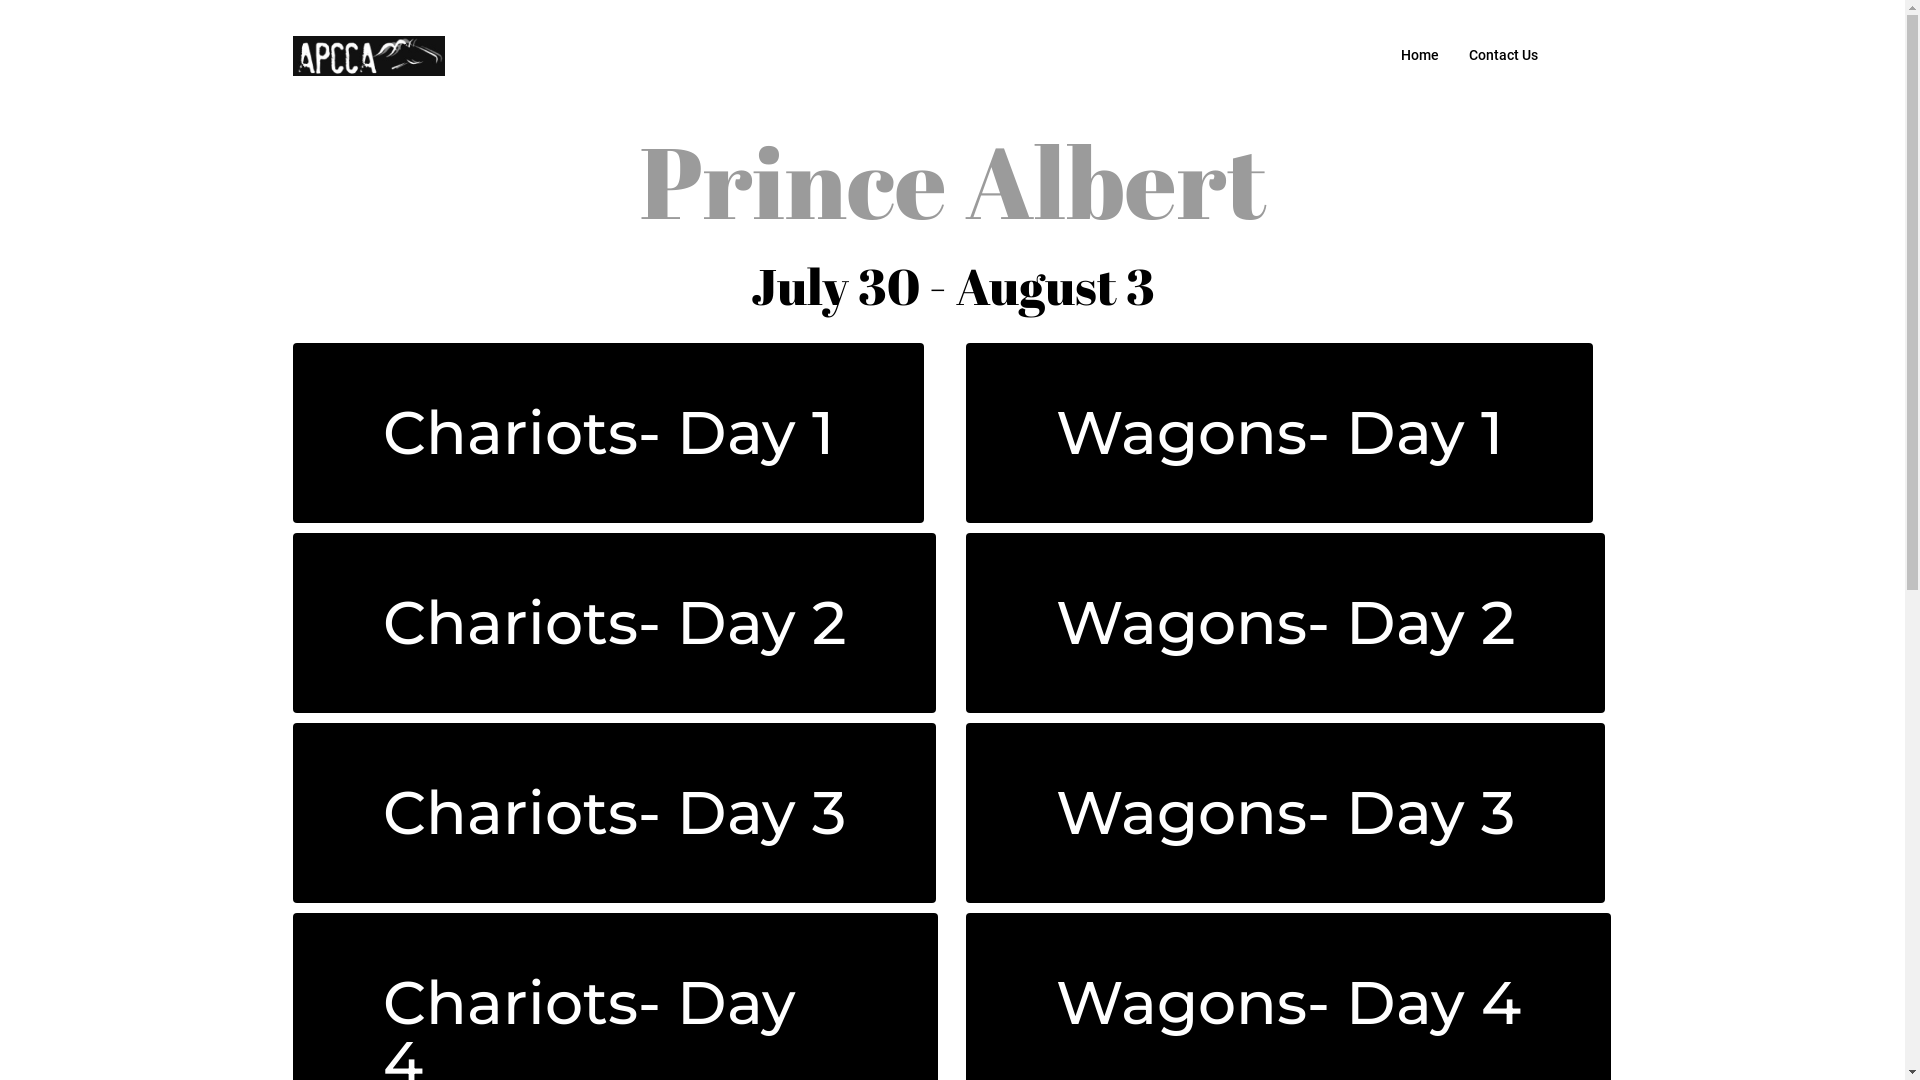  What do you see at coordinates (614, 623) in the screenshot?
I see `Chariots- Day 2` at bounding box center [614, 623].